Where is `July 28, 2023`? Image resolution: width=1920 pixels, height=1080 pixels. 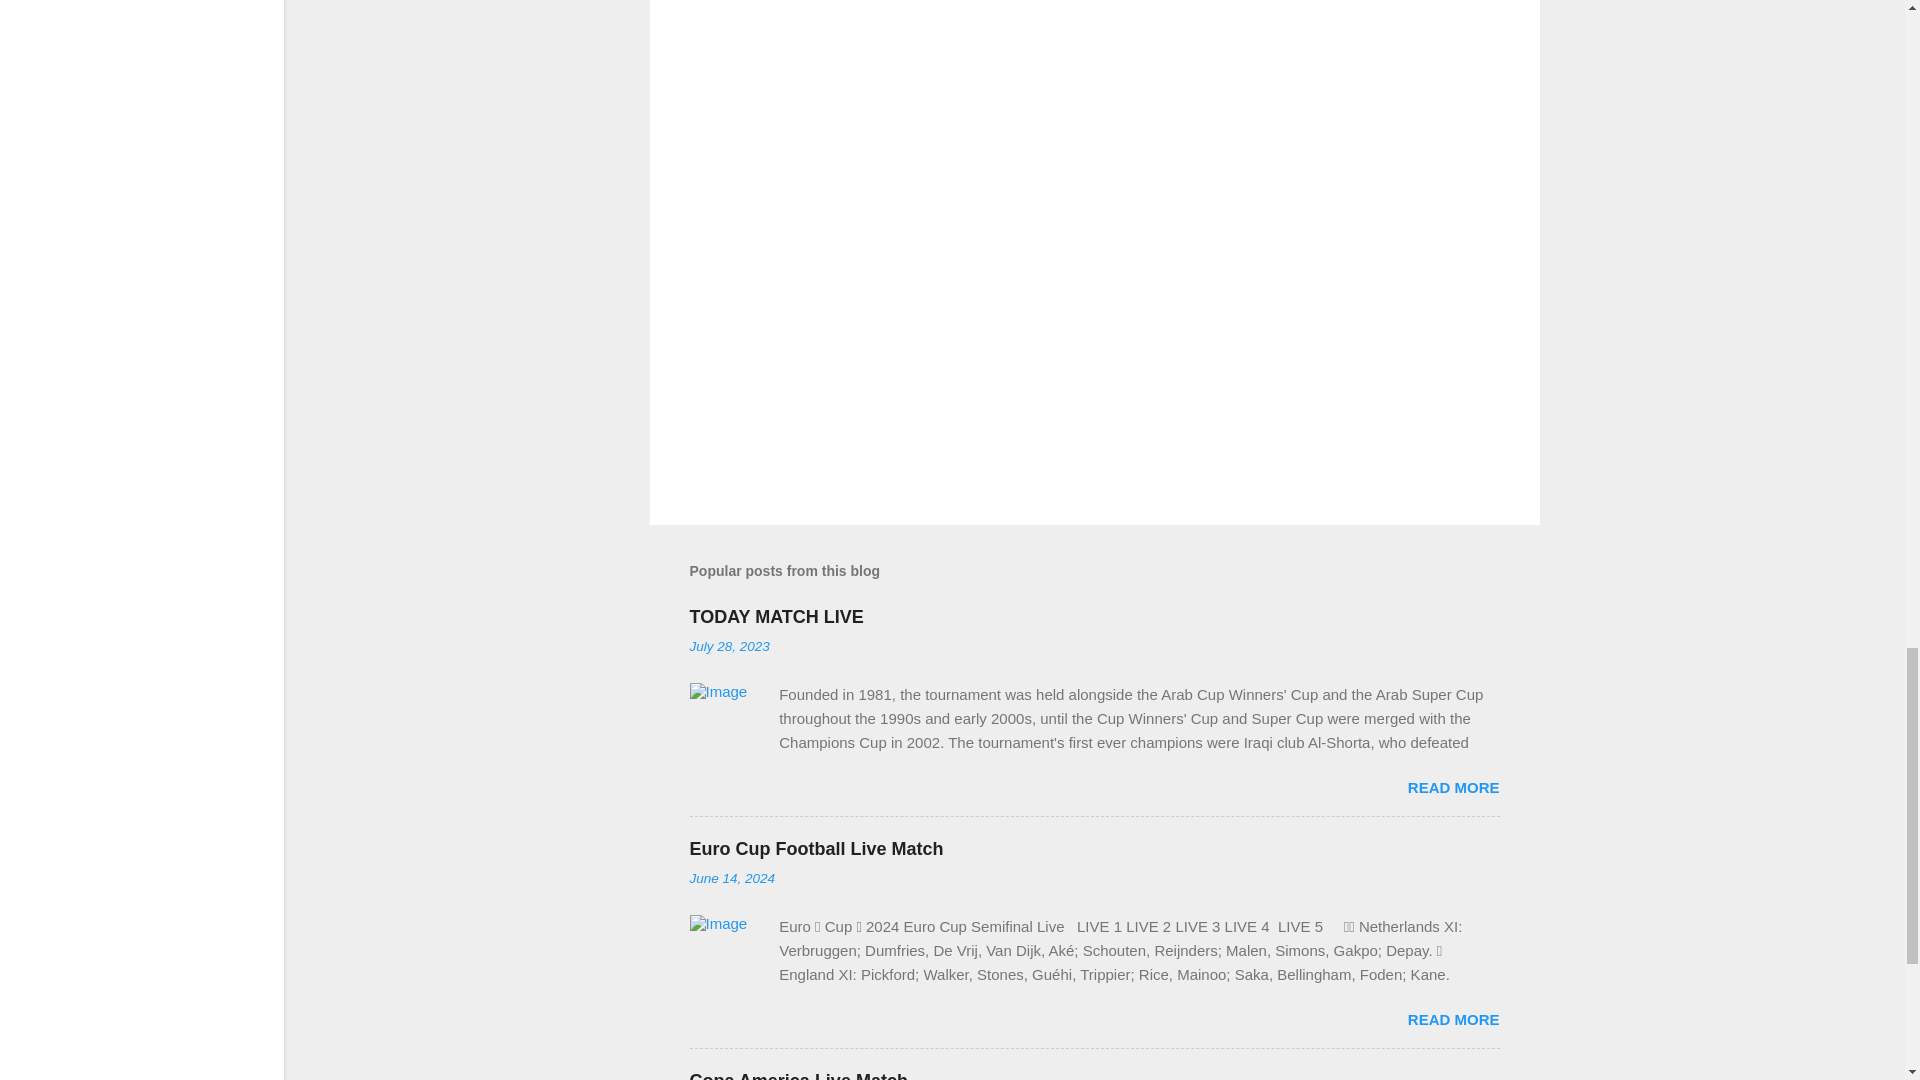 July 28, 2023 is located at coordinates (729, 646).